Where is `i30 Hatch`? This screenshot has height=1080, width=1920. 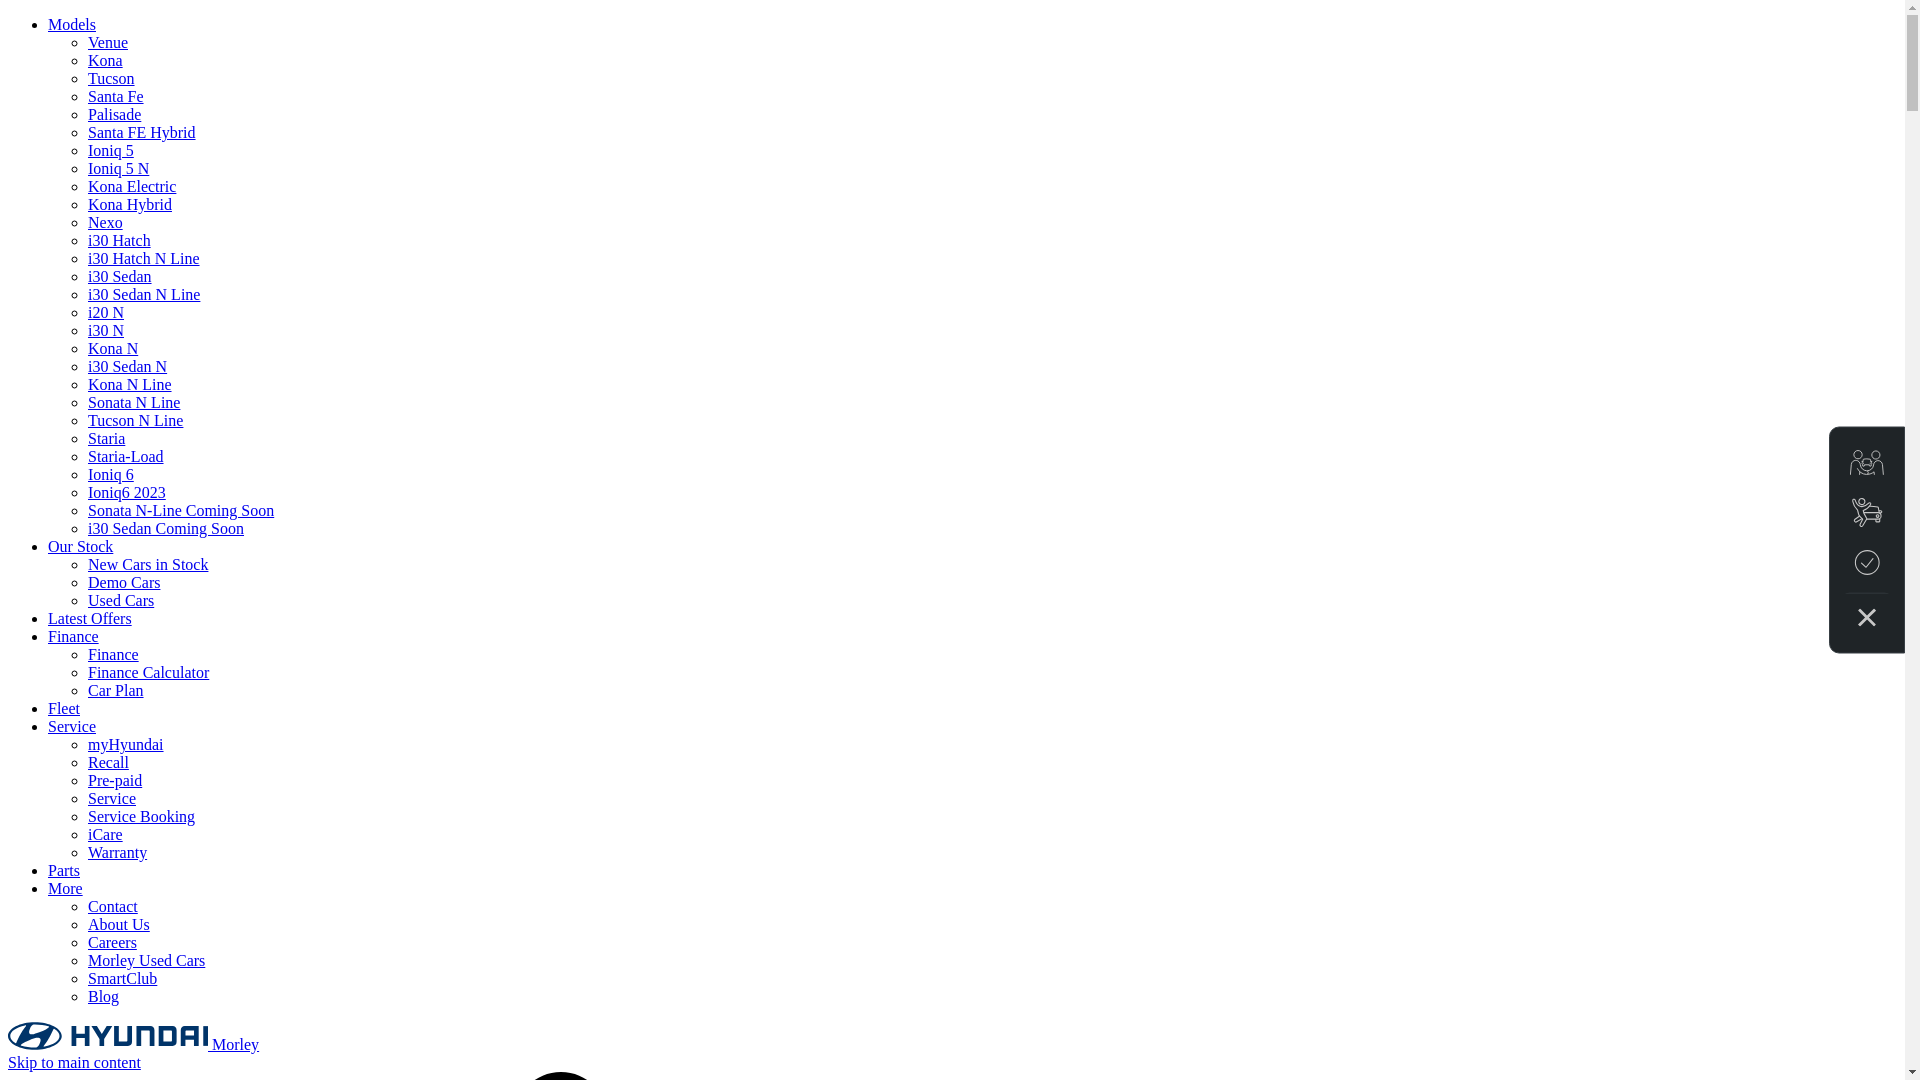 i30 Hatch is located at coordinates (120, 240).